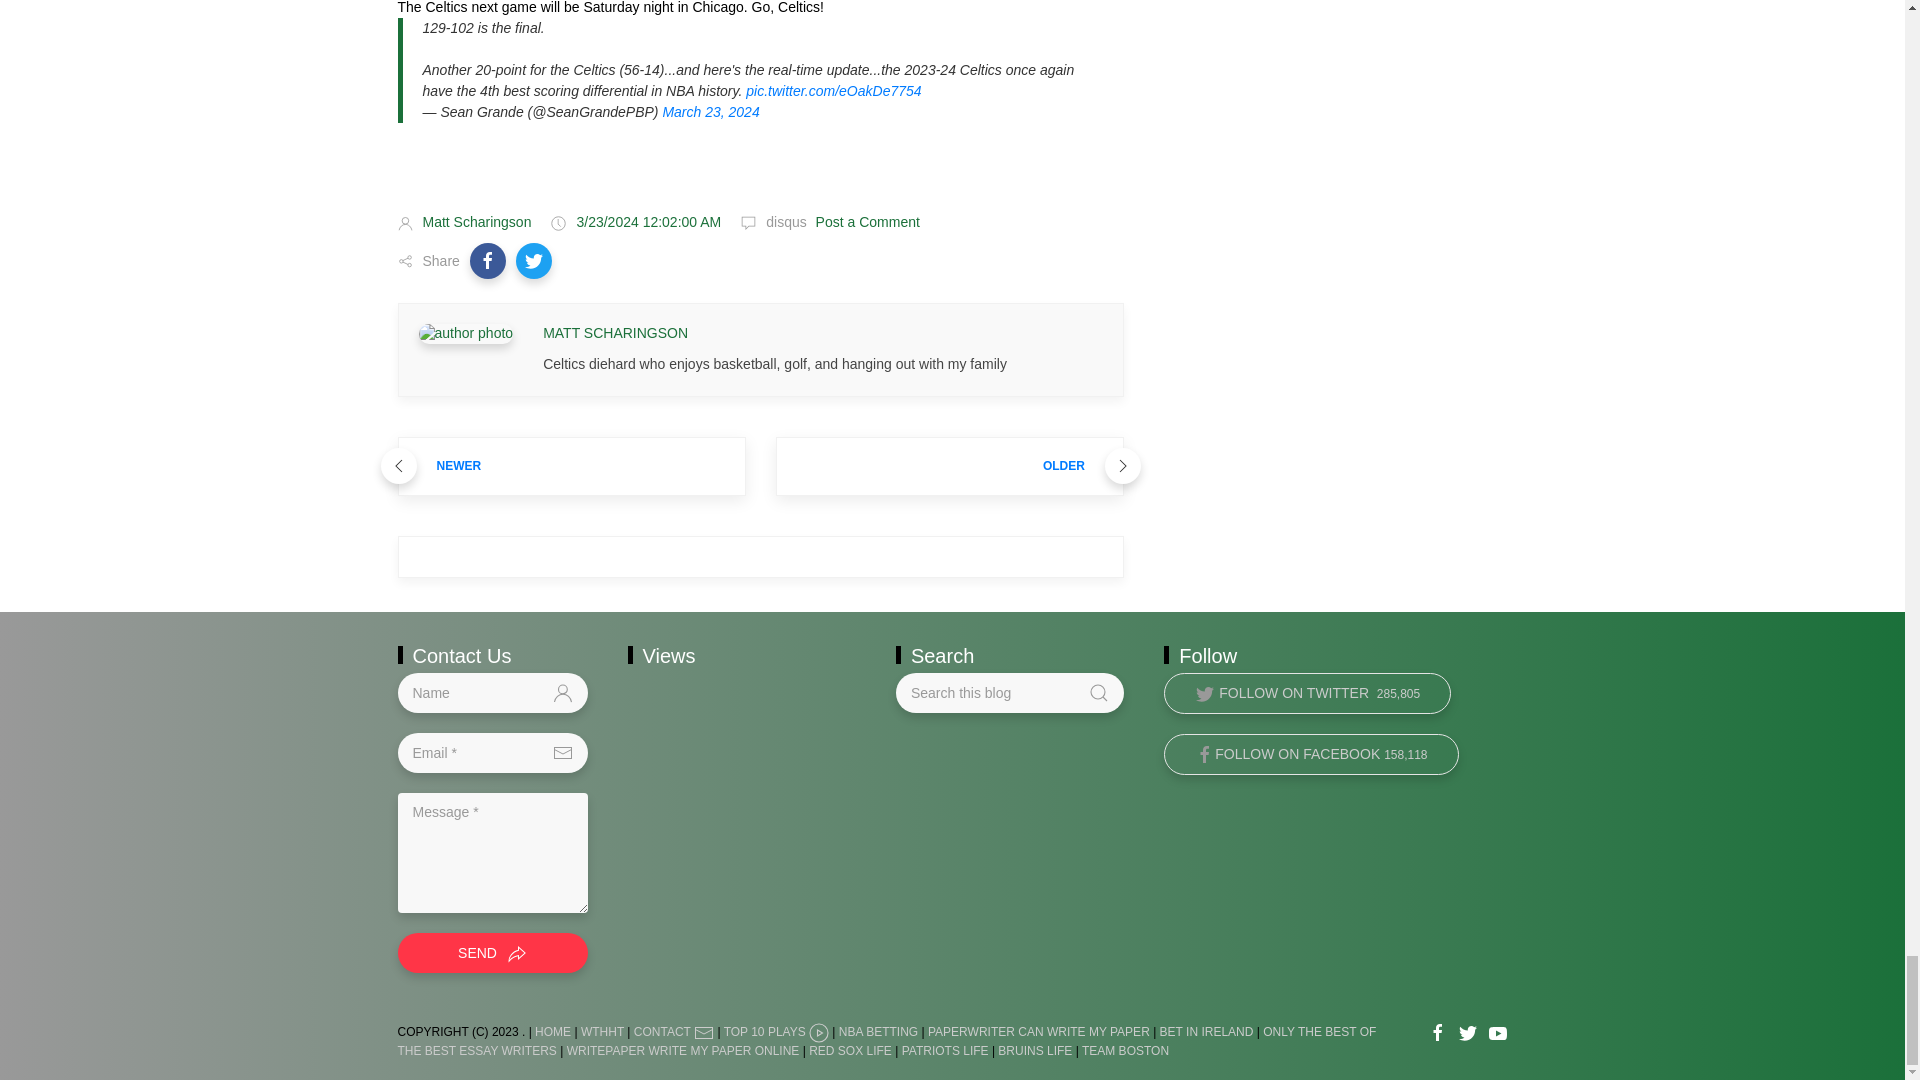 The image size is (1920, 1080). Describe the element at coordinates (615, 334) in the screenshot. I see `author profile` at that location.